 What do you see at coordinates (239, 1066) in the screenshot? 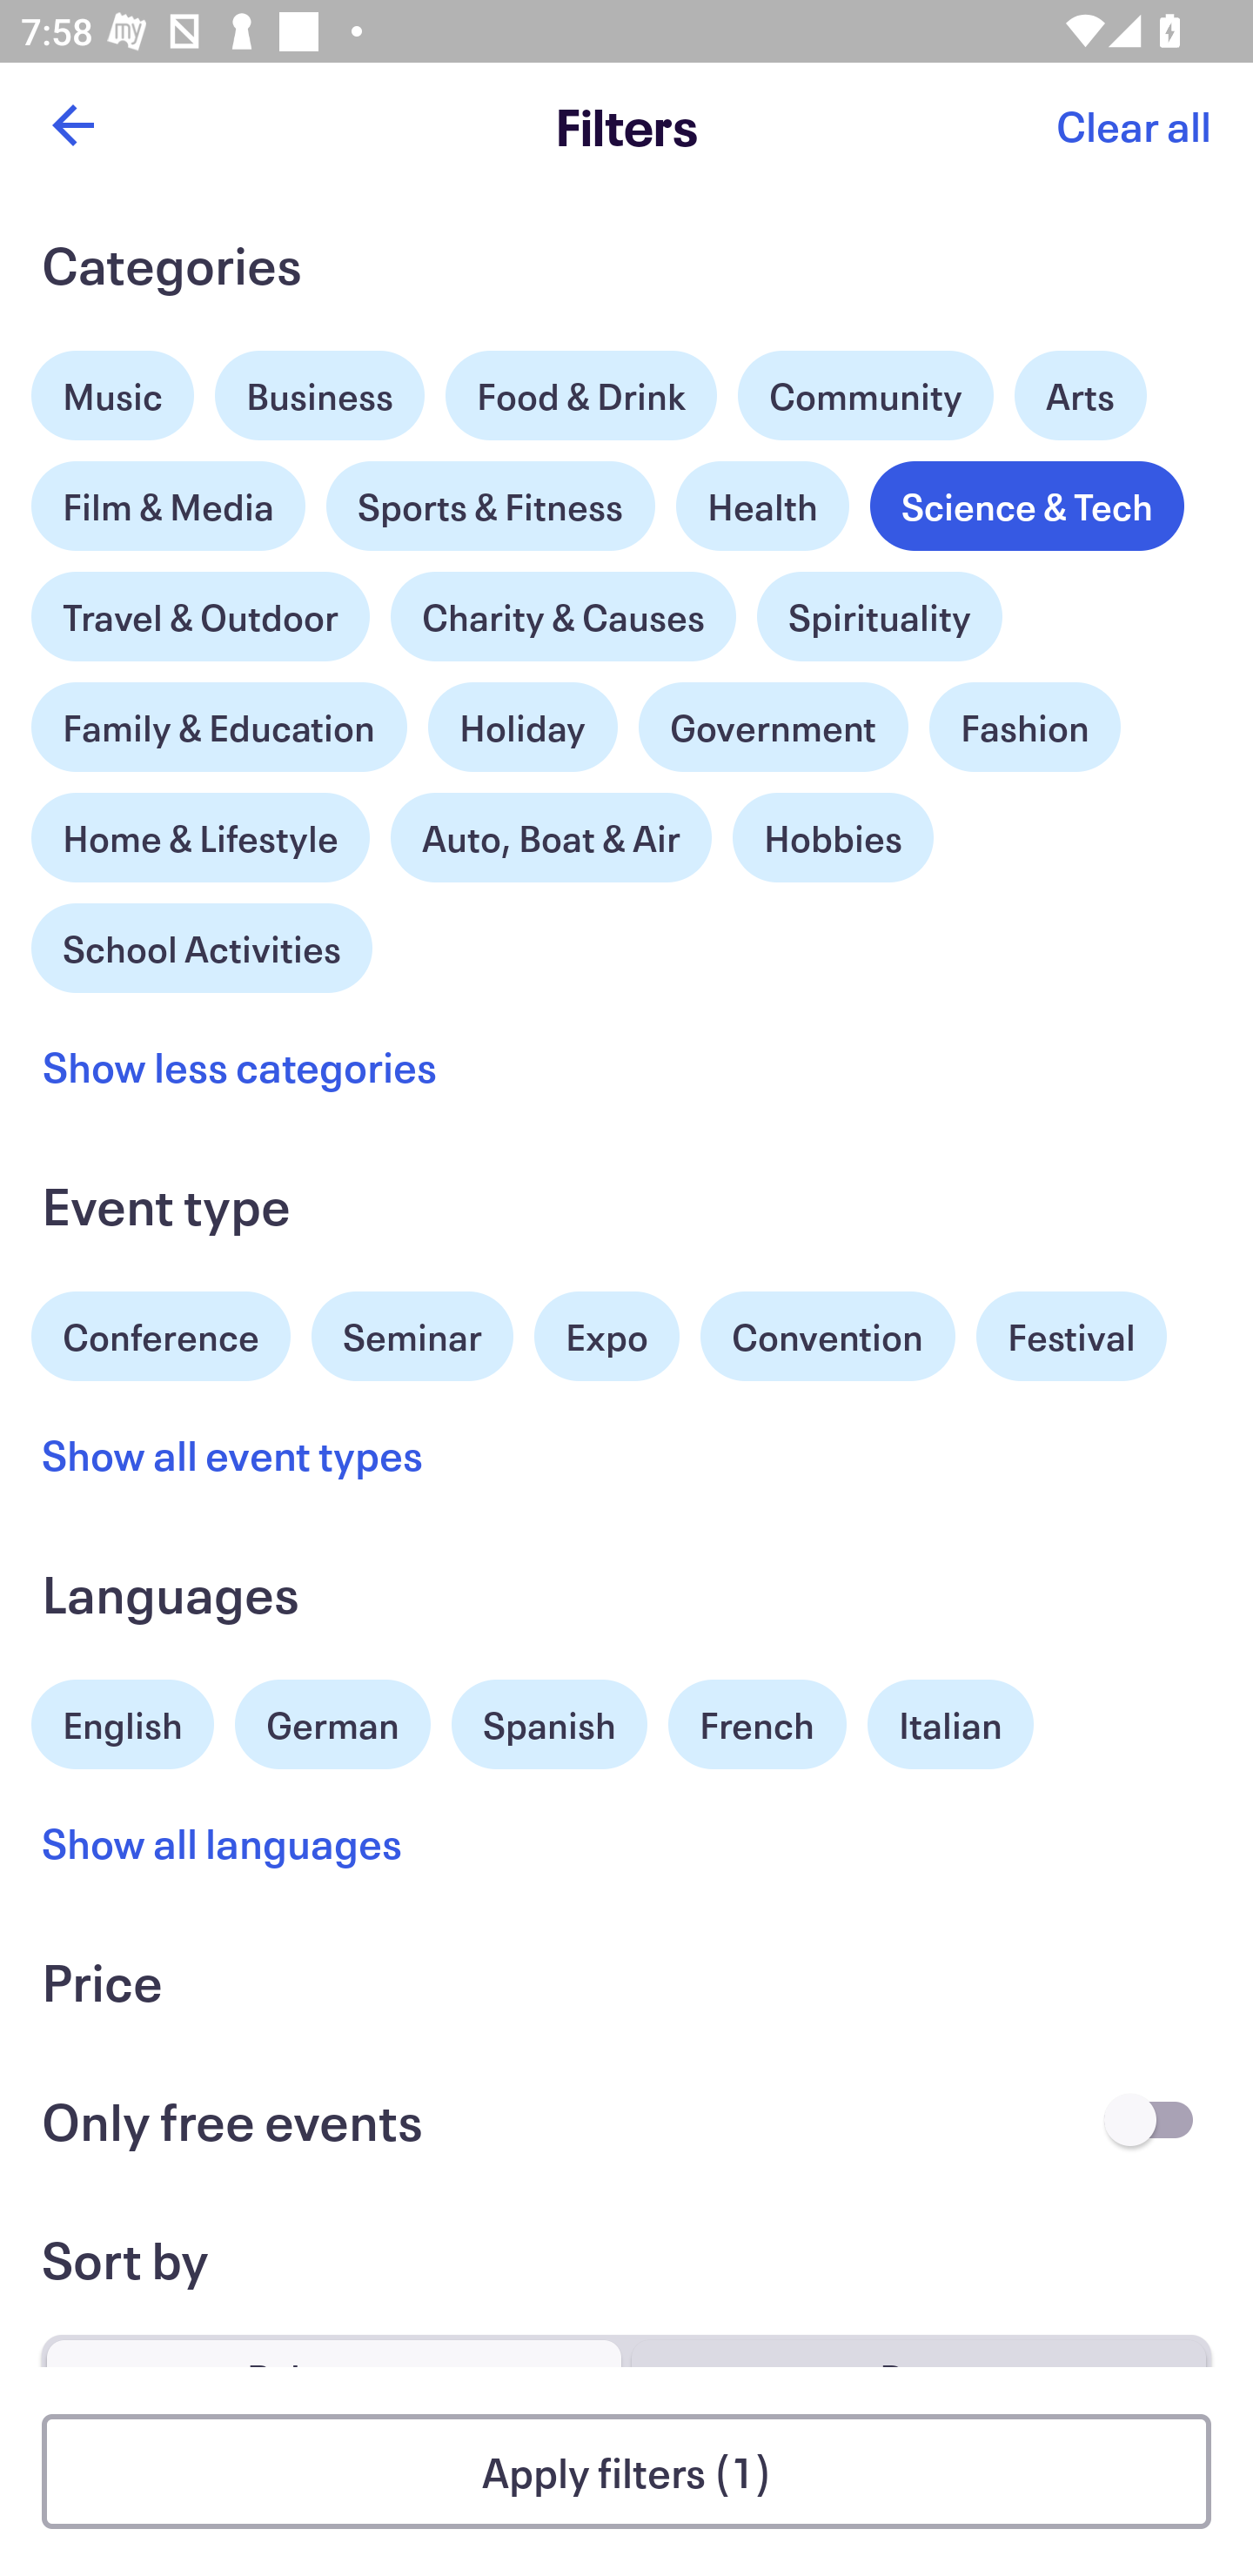
I see `Show less categories` at bounding box center [239, 1066].